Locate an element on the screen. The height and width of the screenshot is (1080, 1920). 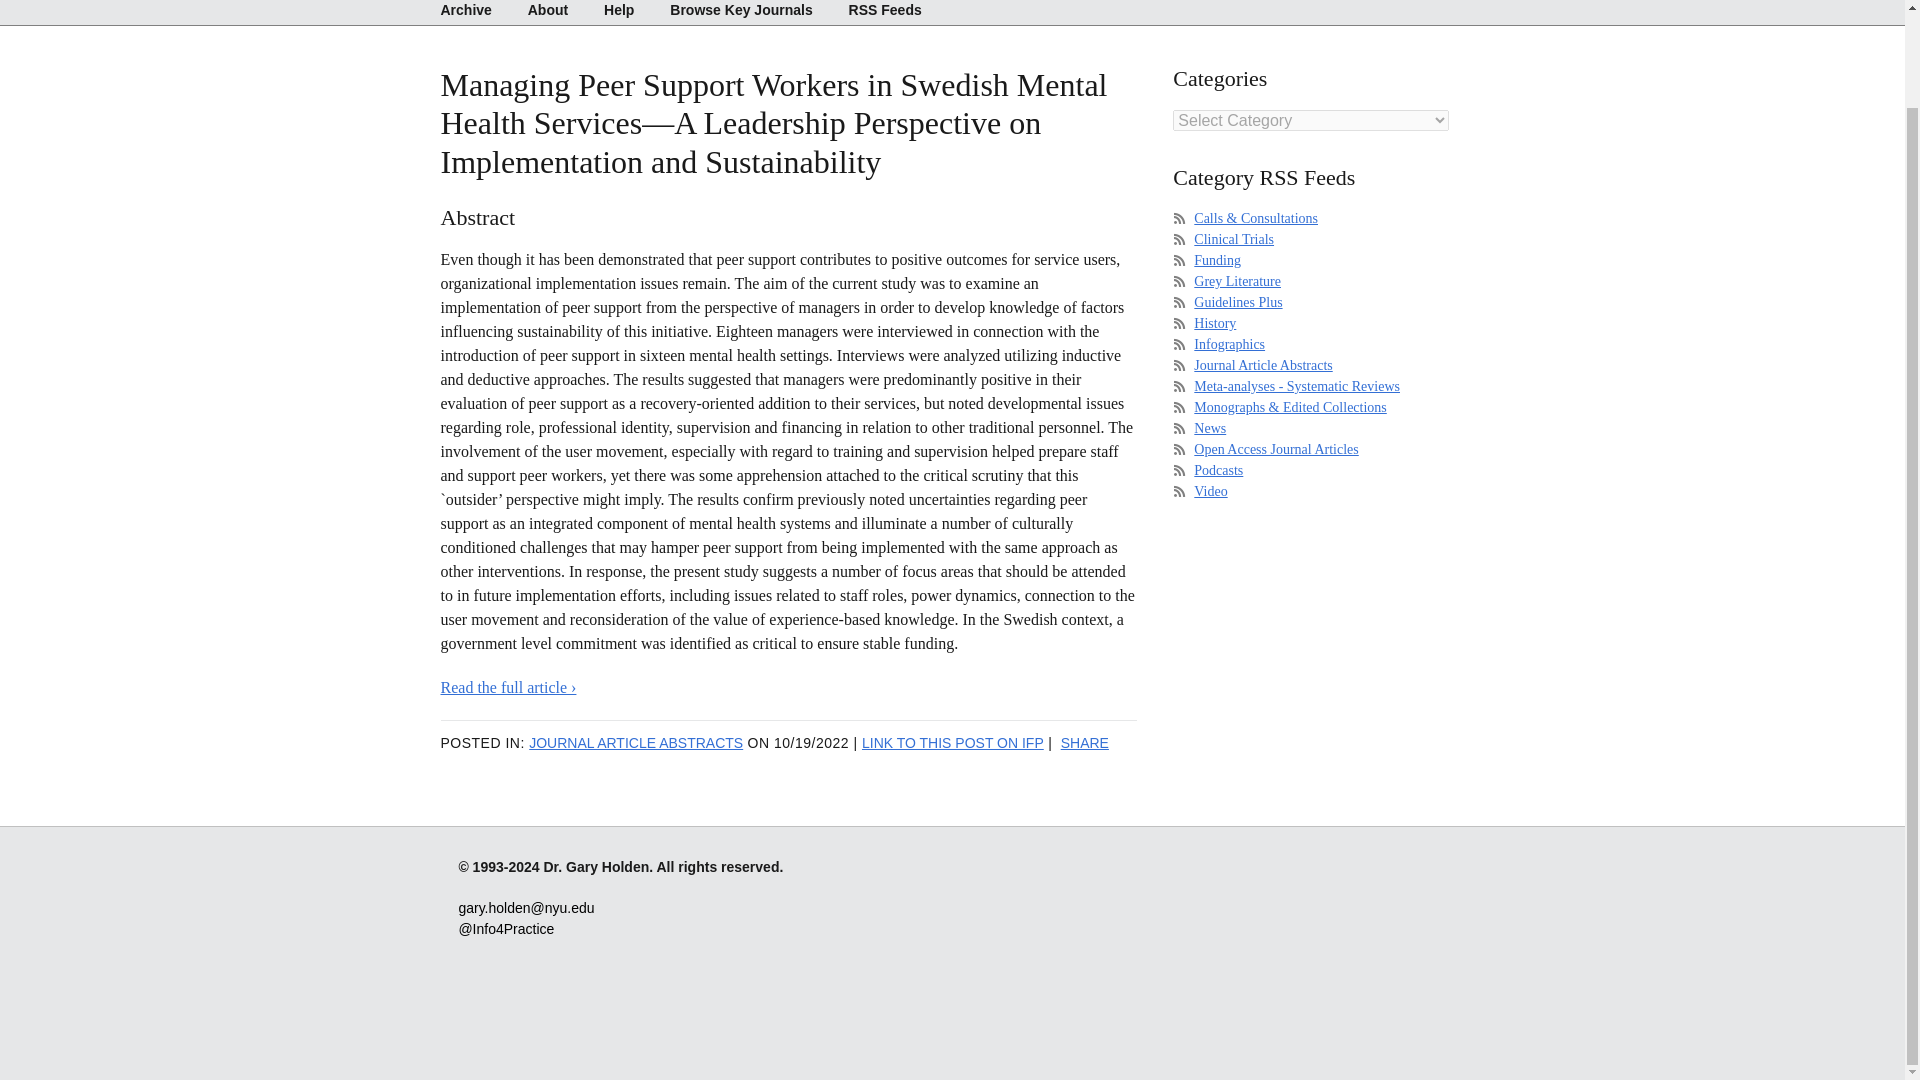
RSS Feeds is located at coordinates (877, 12).